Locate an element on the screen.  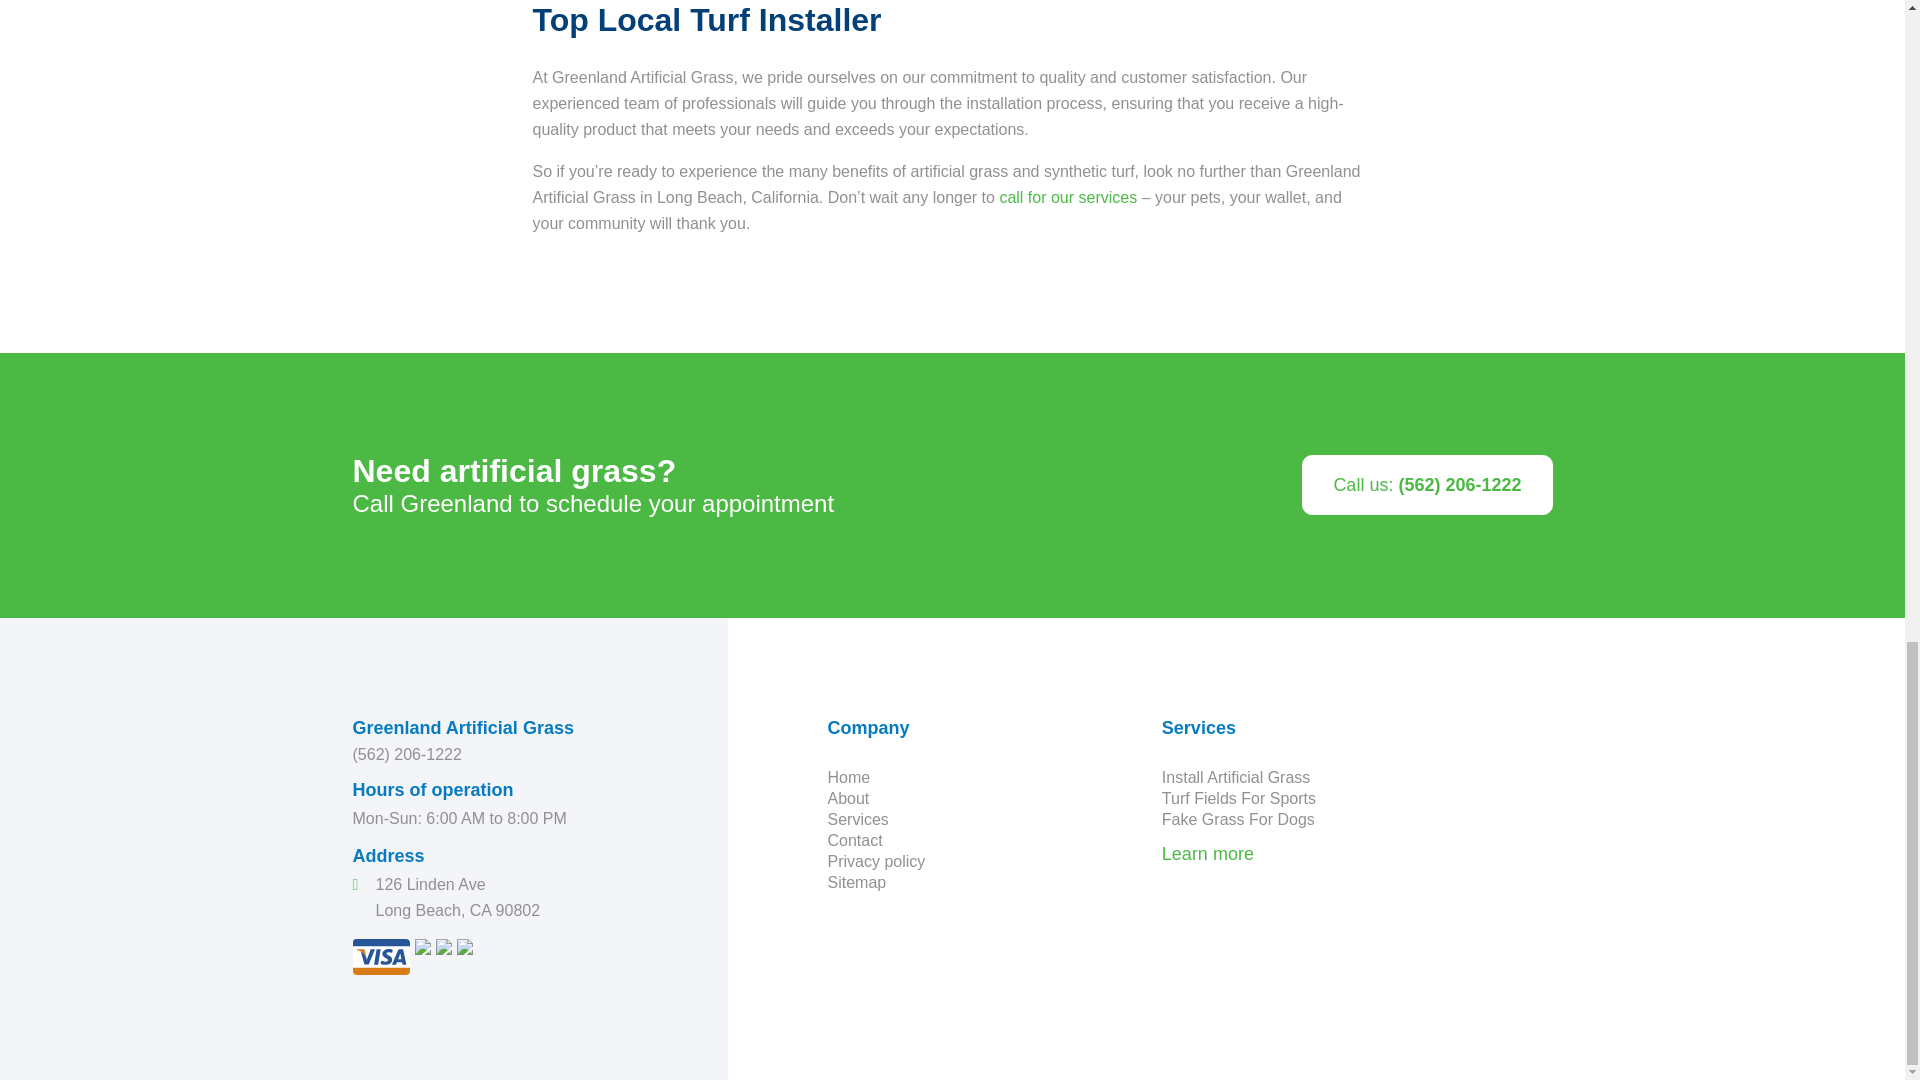
call for our services is located at coordinates (1067, 198).